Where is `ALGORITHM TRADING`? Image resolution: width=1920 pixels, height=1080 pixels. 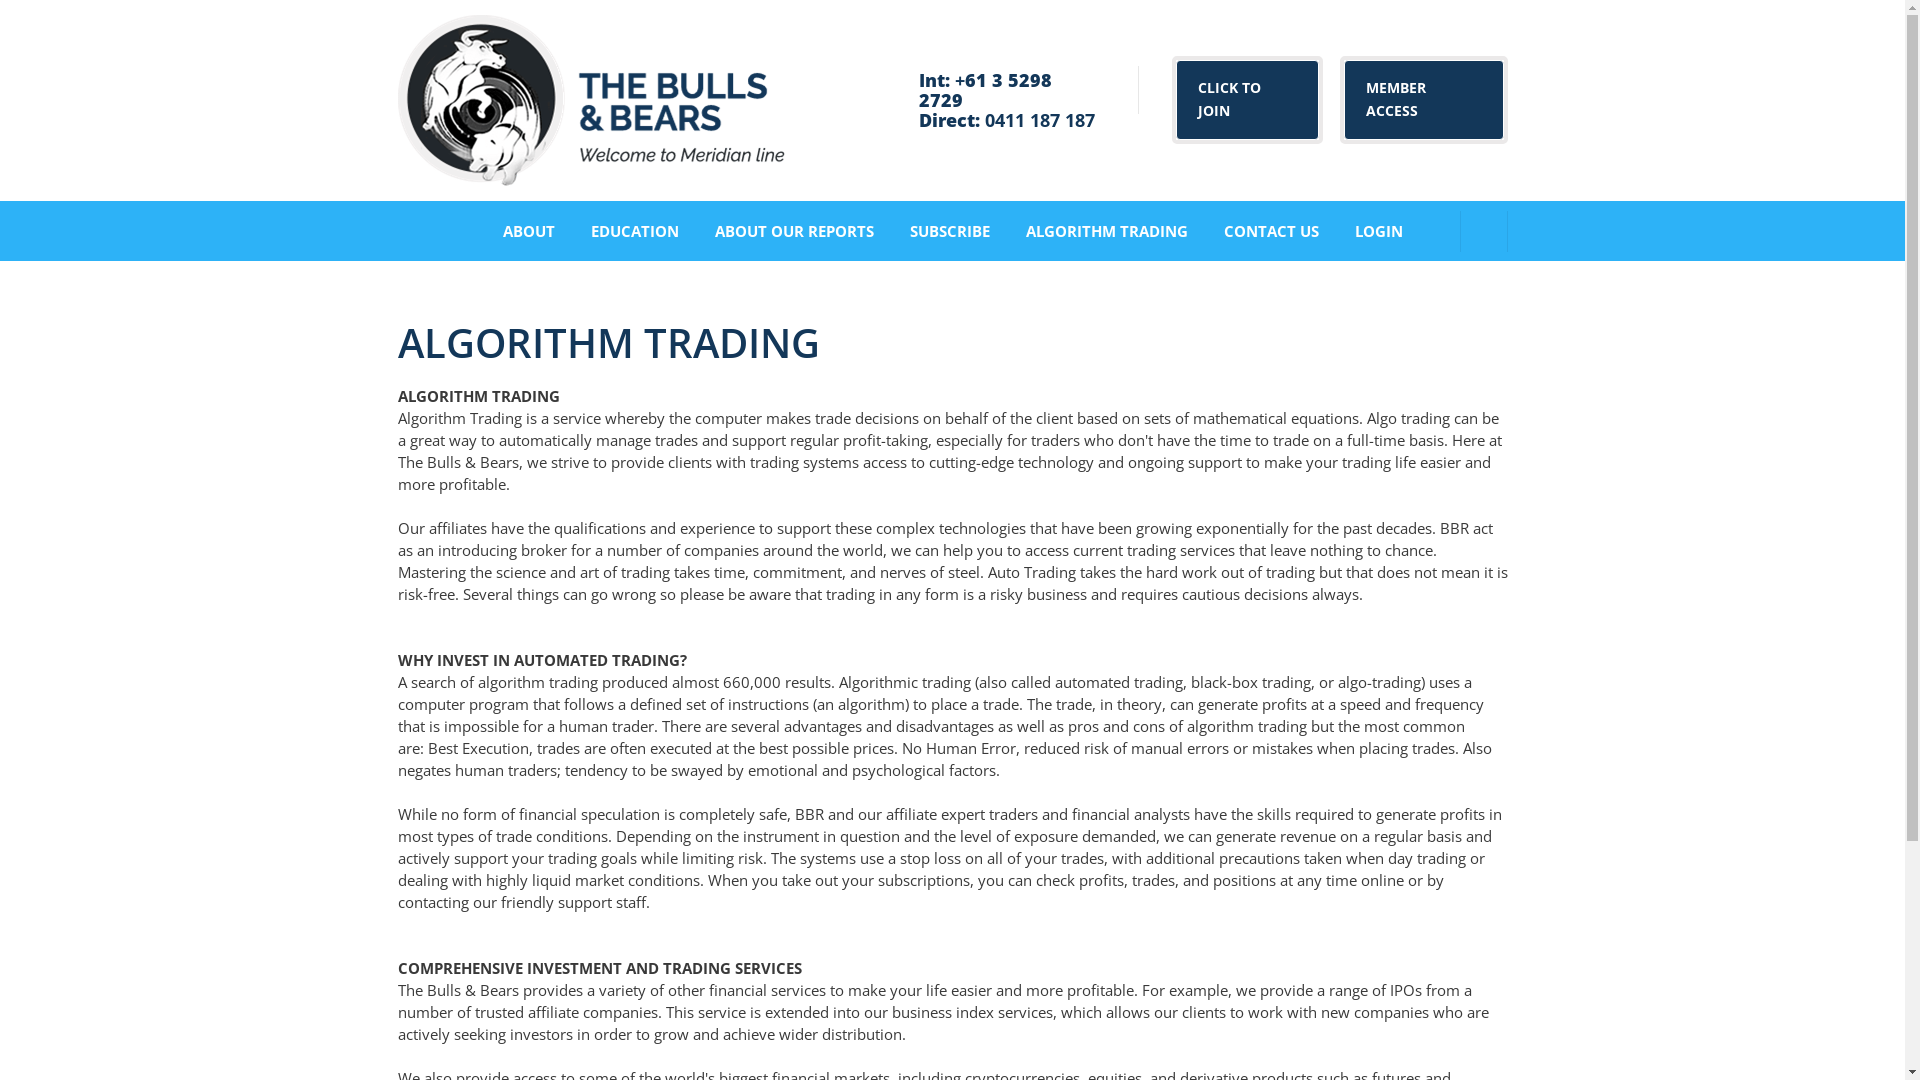 ALGORITHM TRADING is located at coordinates (1107, 231).